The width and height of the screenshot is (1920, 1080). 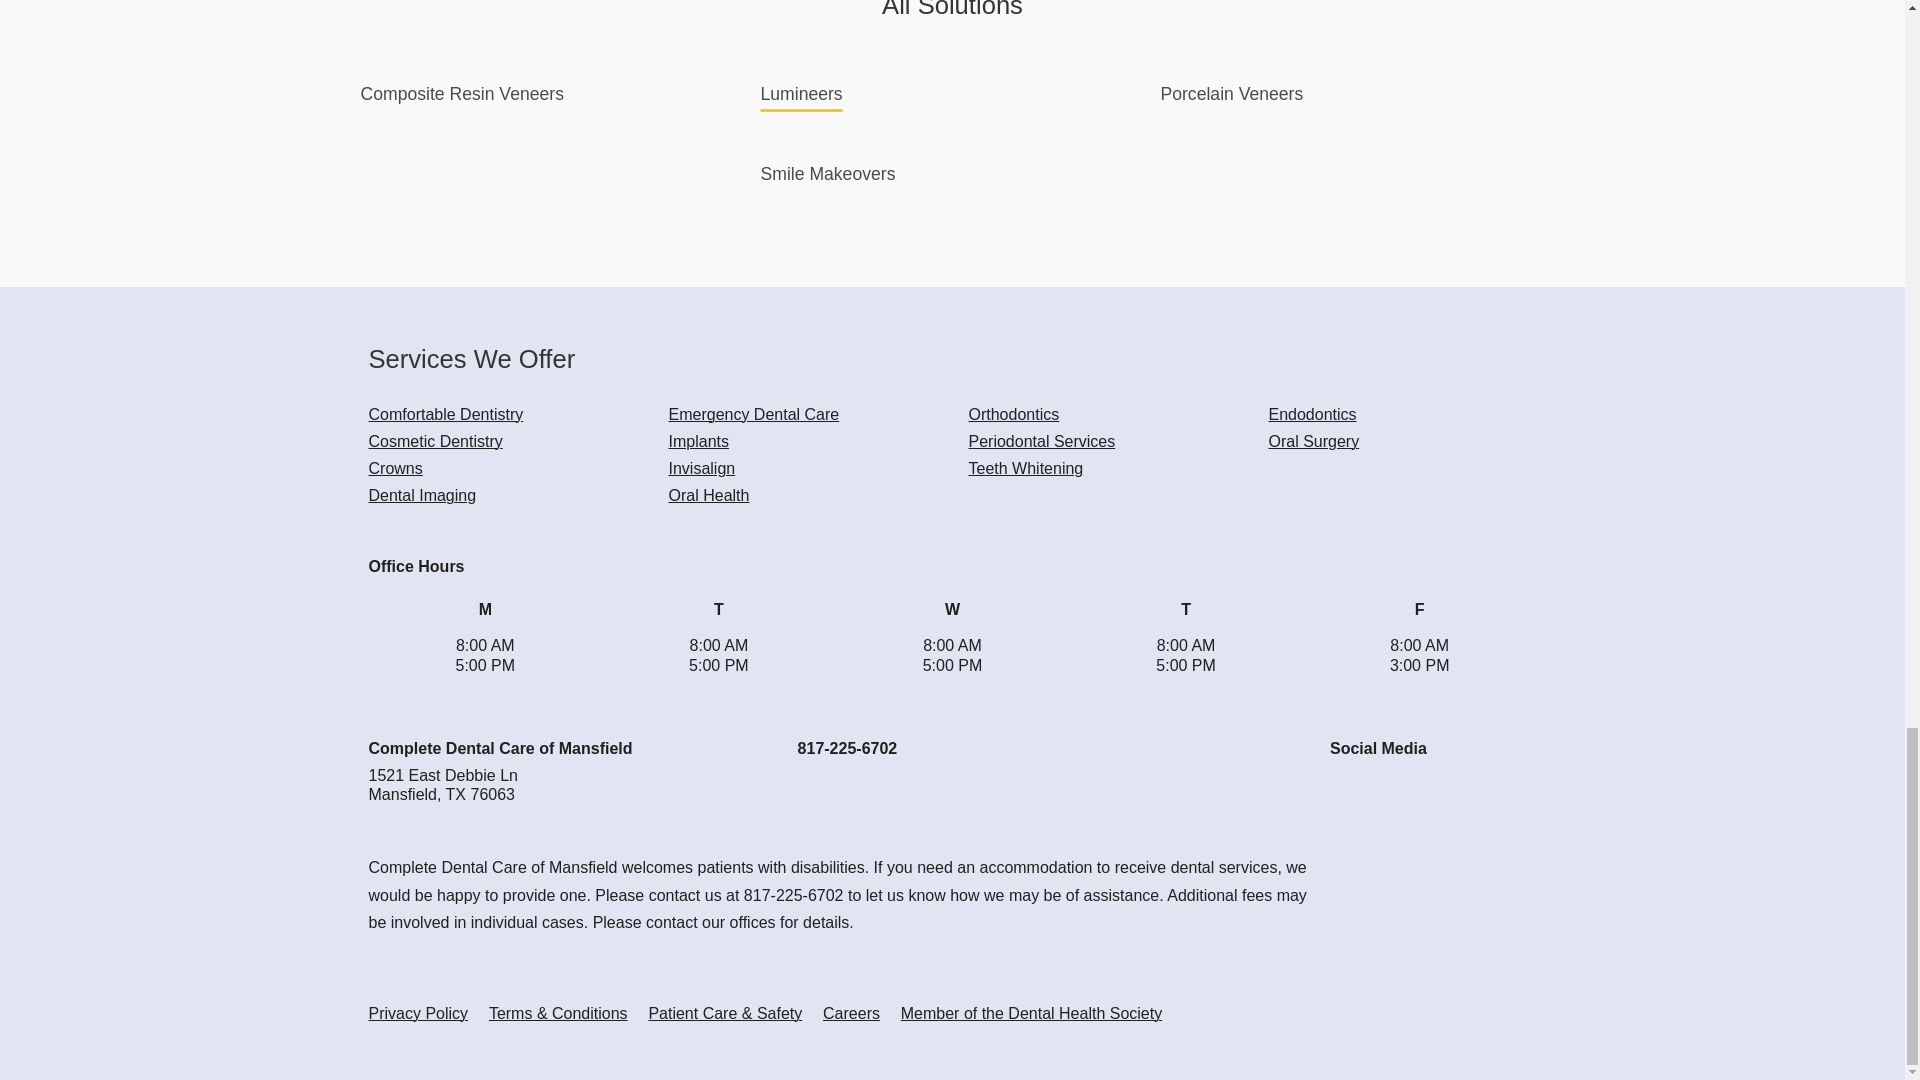 What do you see at coordinates (848, 748) in the screenshot?
I see `817-225-6702` at bounding box center [848, 748].